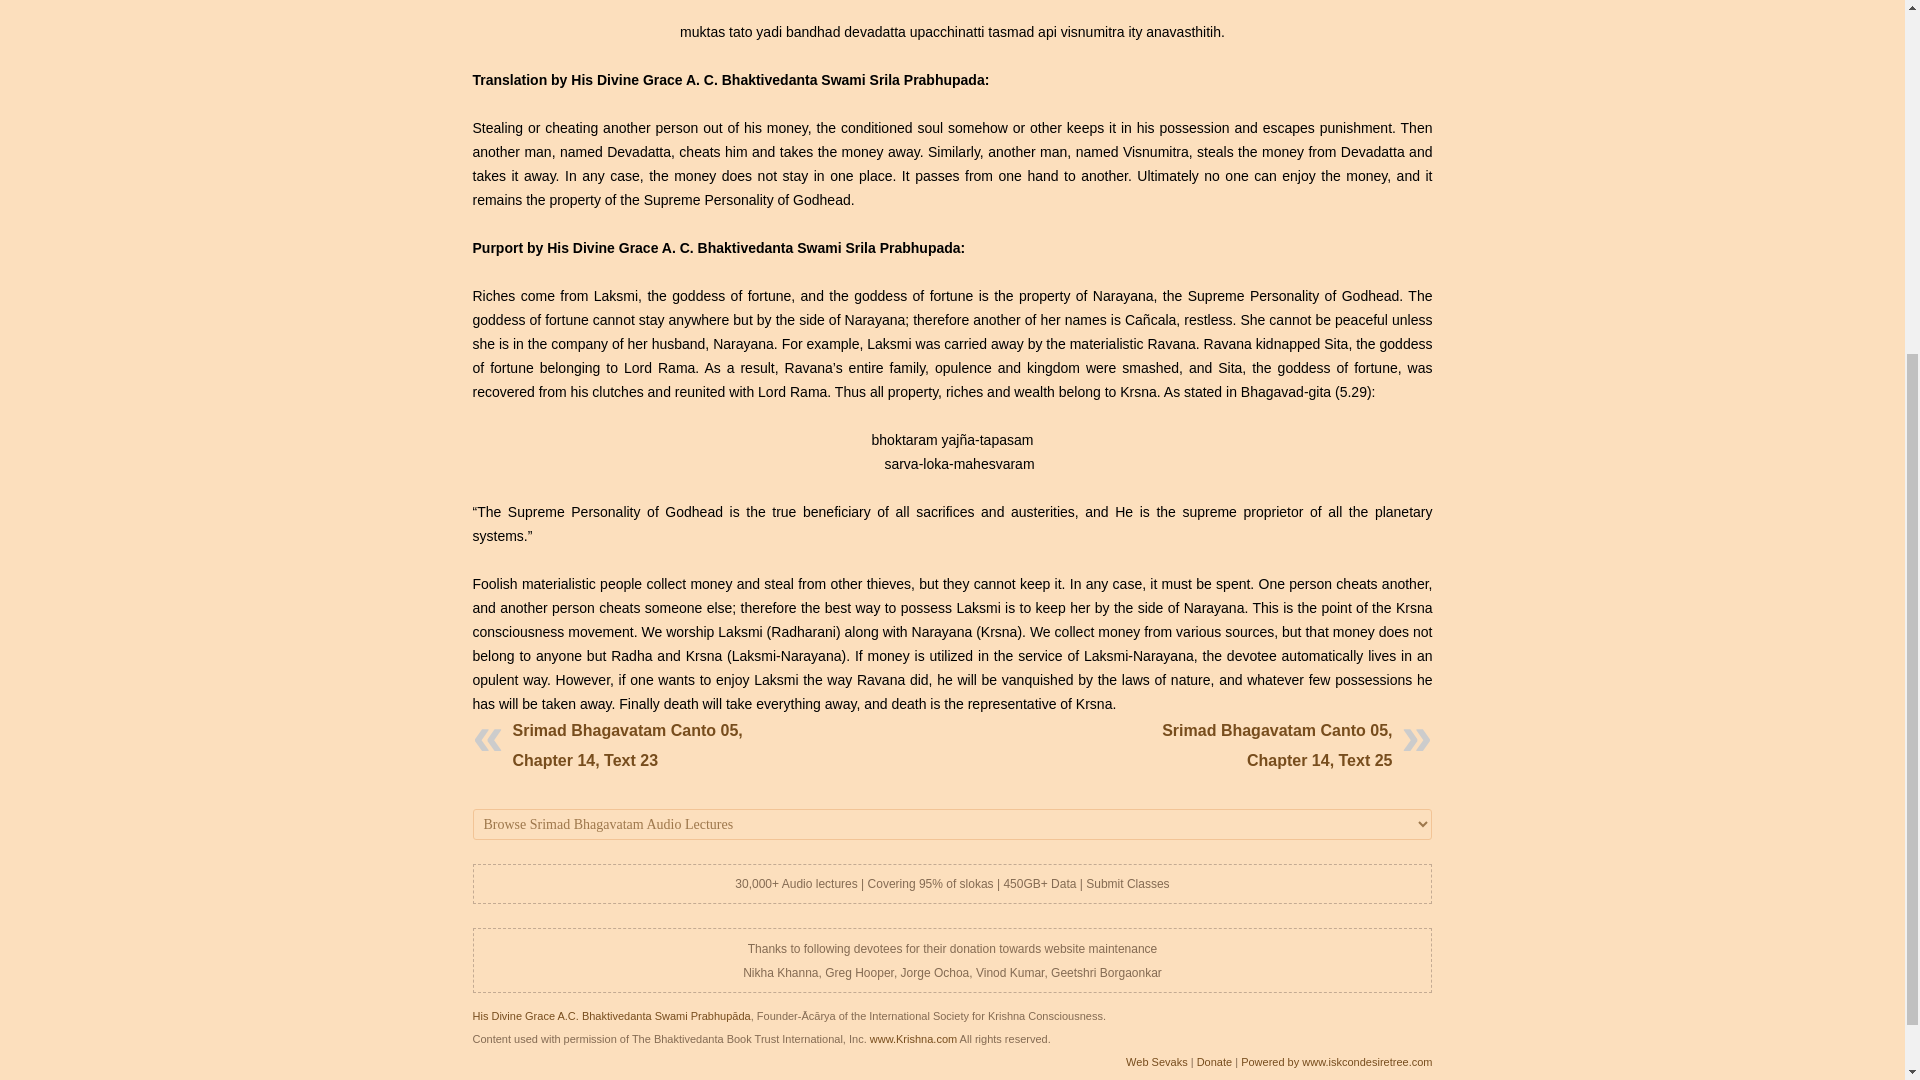 This screenshot has height=1080, width=1920. What do you see at coordinates (626, 744) in the screenshot?
I see `Srimad Bhagavatam Canto 05, Chapter 14, Text 23` at bounding box center [626, 744].